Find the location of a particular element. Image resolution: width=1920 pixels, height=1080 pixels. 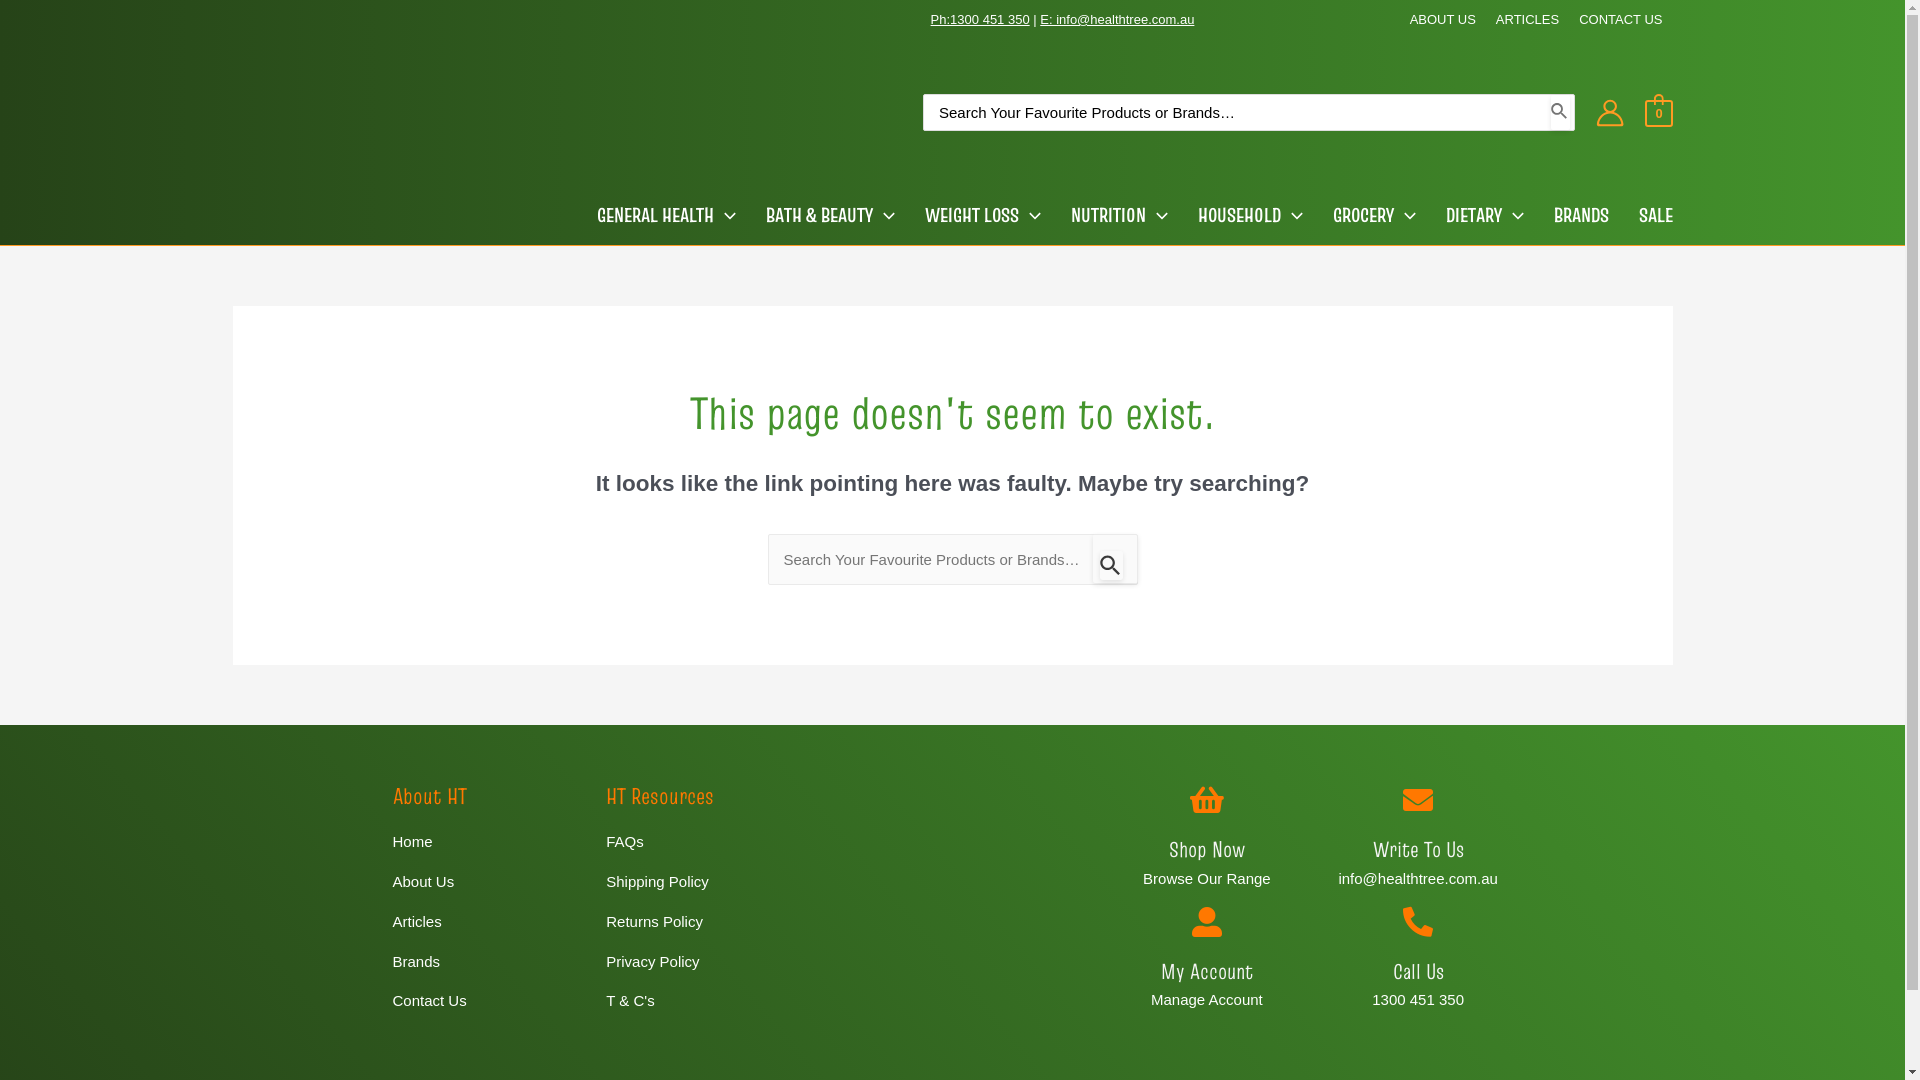

Shipping Policy is located at coordinates (703, 882).